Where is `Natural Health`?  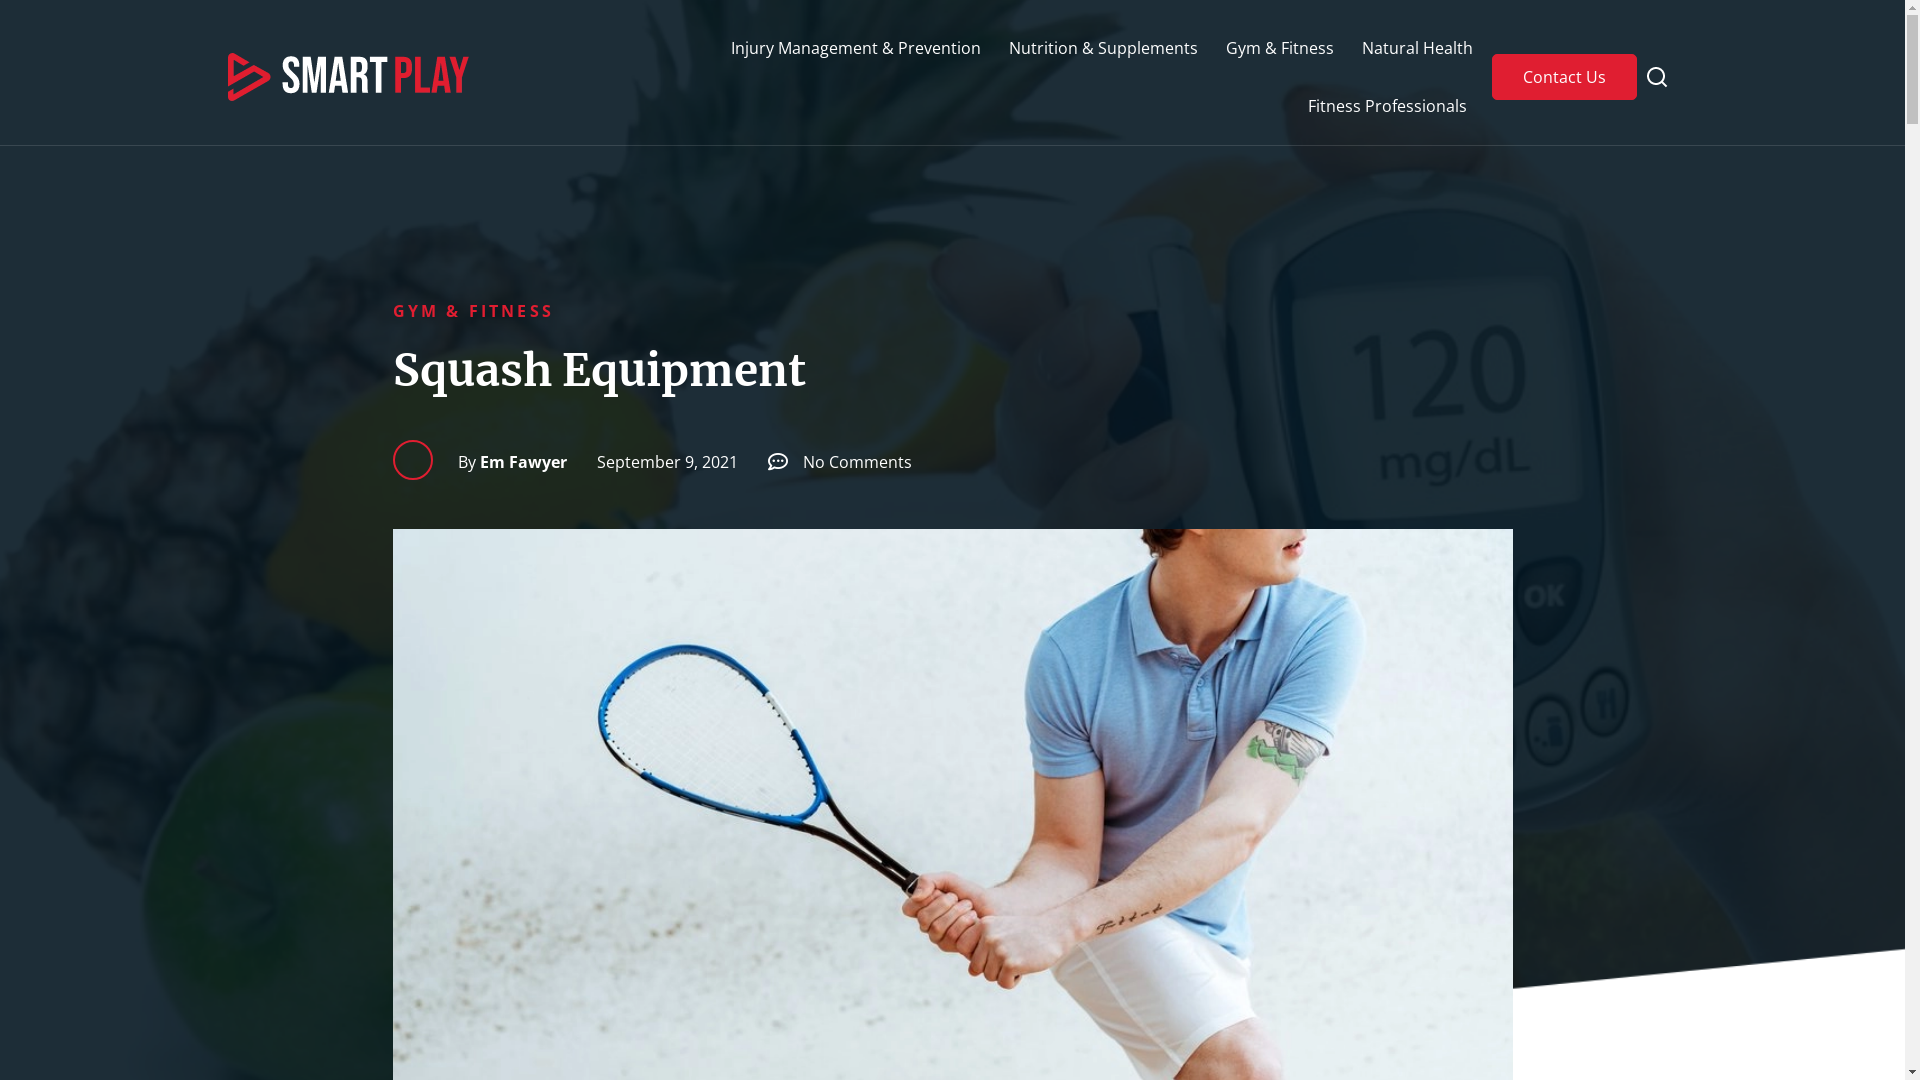
Natural Health is located at coordinates (1418, 48).